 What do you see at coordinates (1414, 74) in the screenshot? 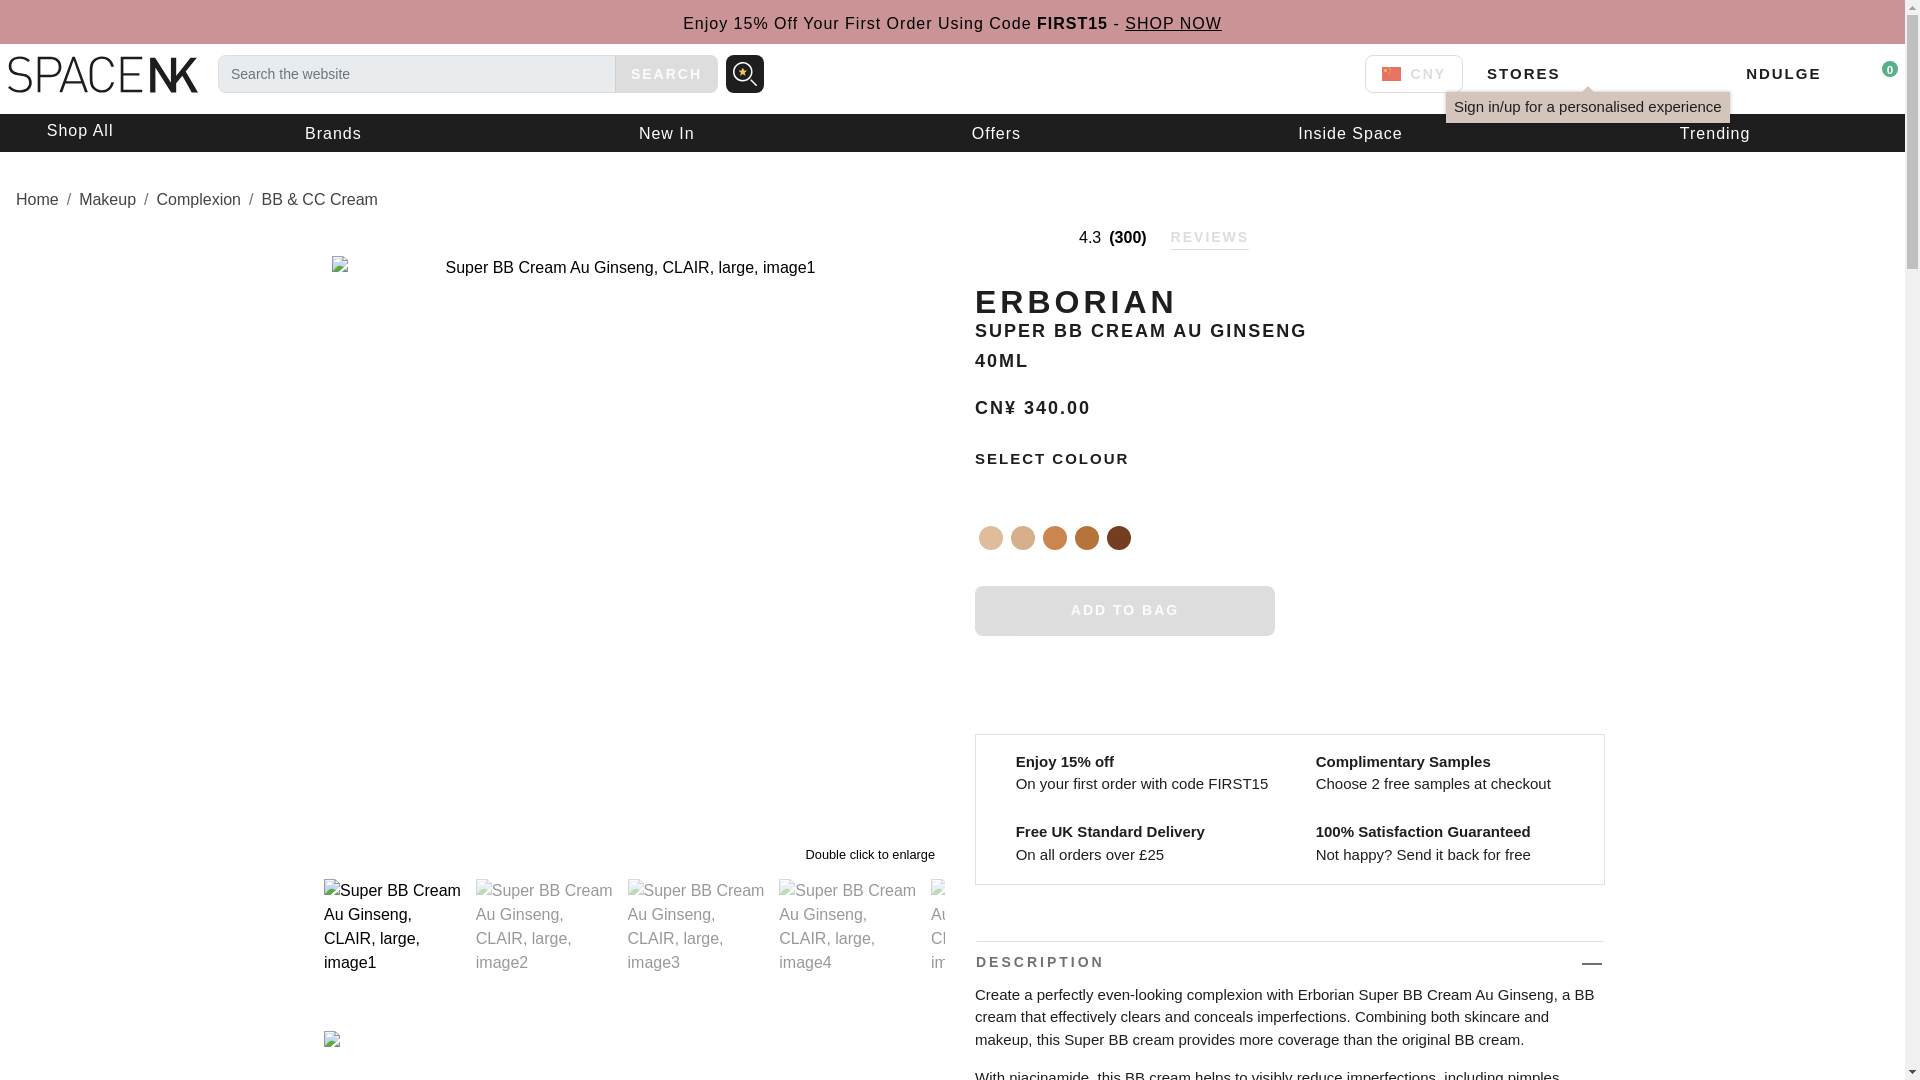
I see `CNY` at bounding box center [1414, 74].